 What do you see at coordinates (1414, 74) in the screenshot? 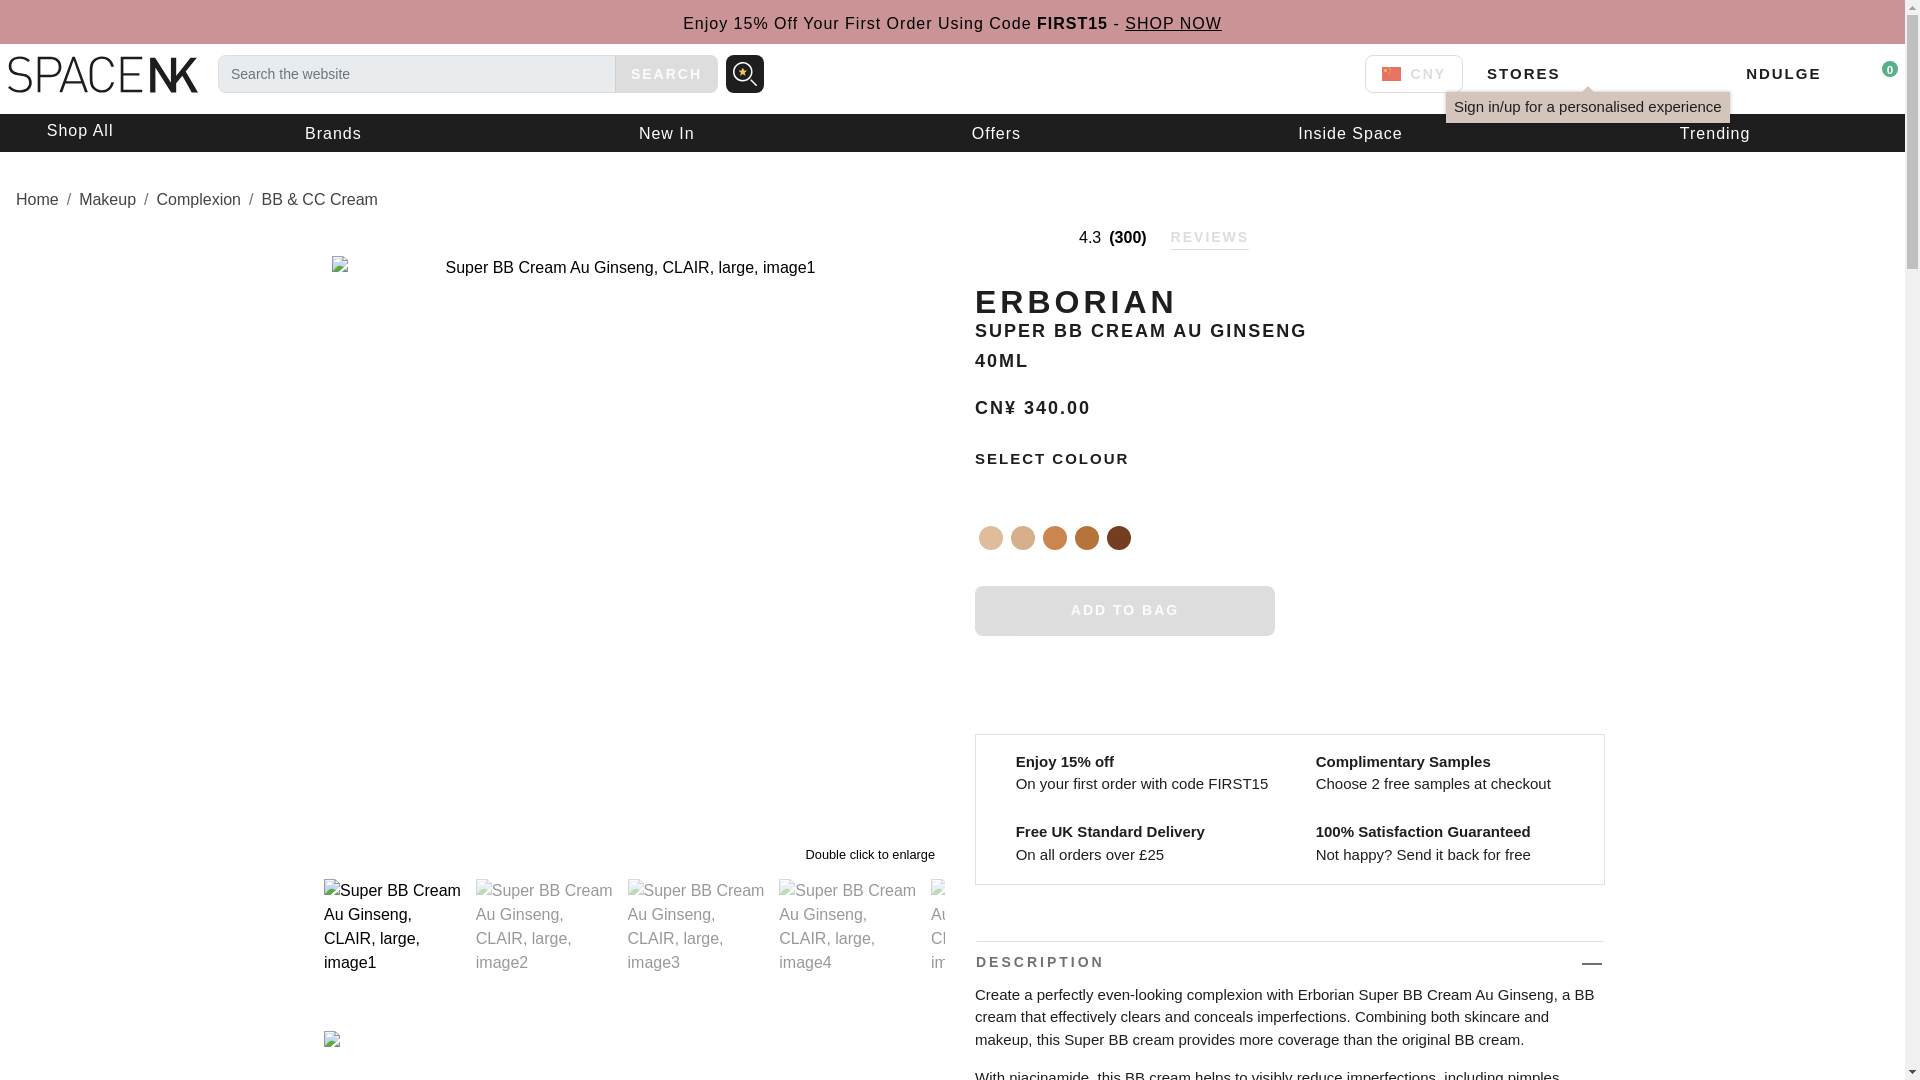
I see `CNY` at bounding box center [1414, 74].